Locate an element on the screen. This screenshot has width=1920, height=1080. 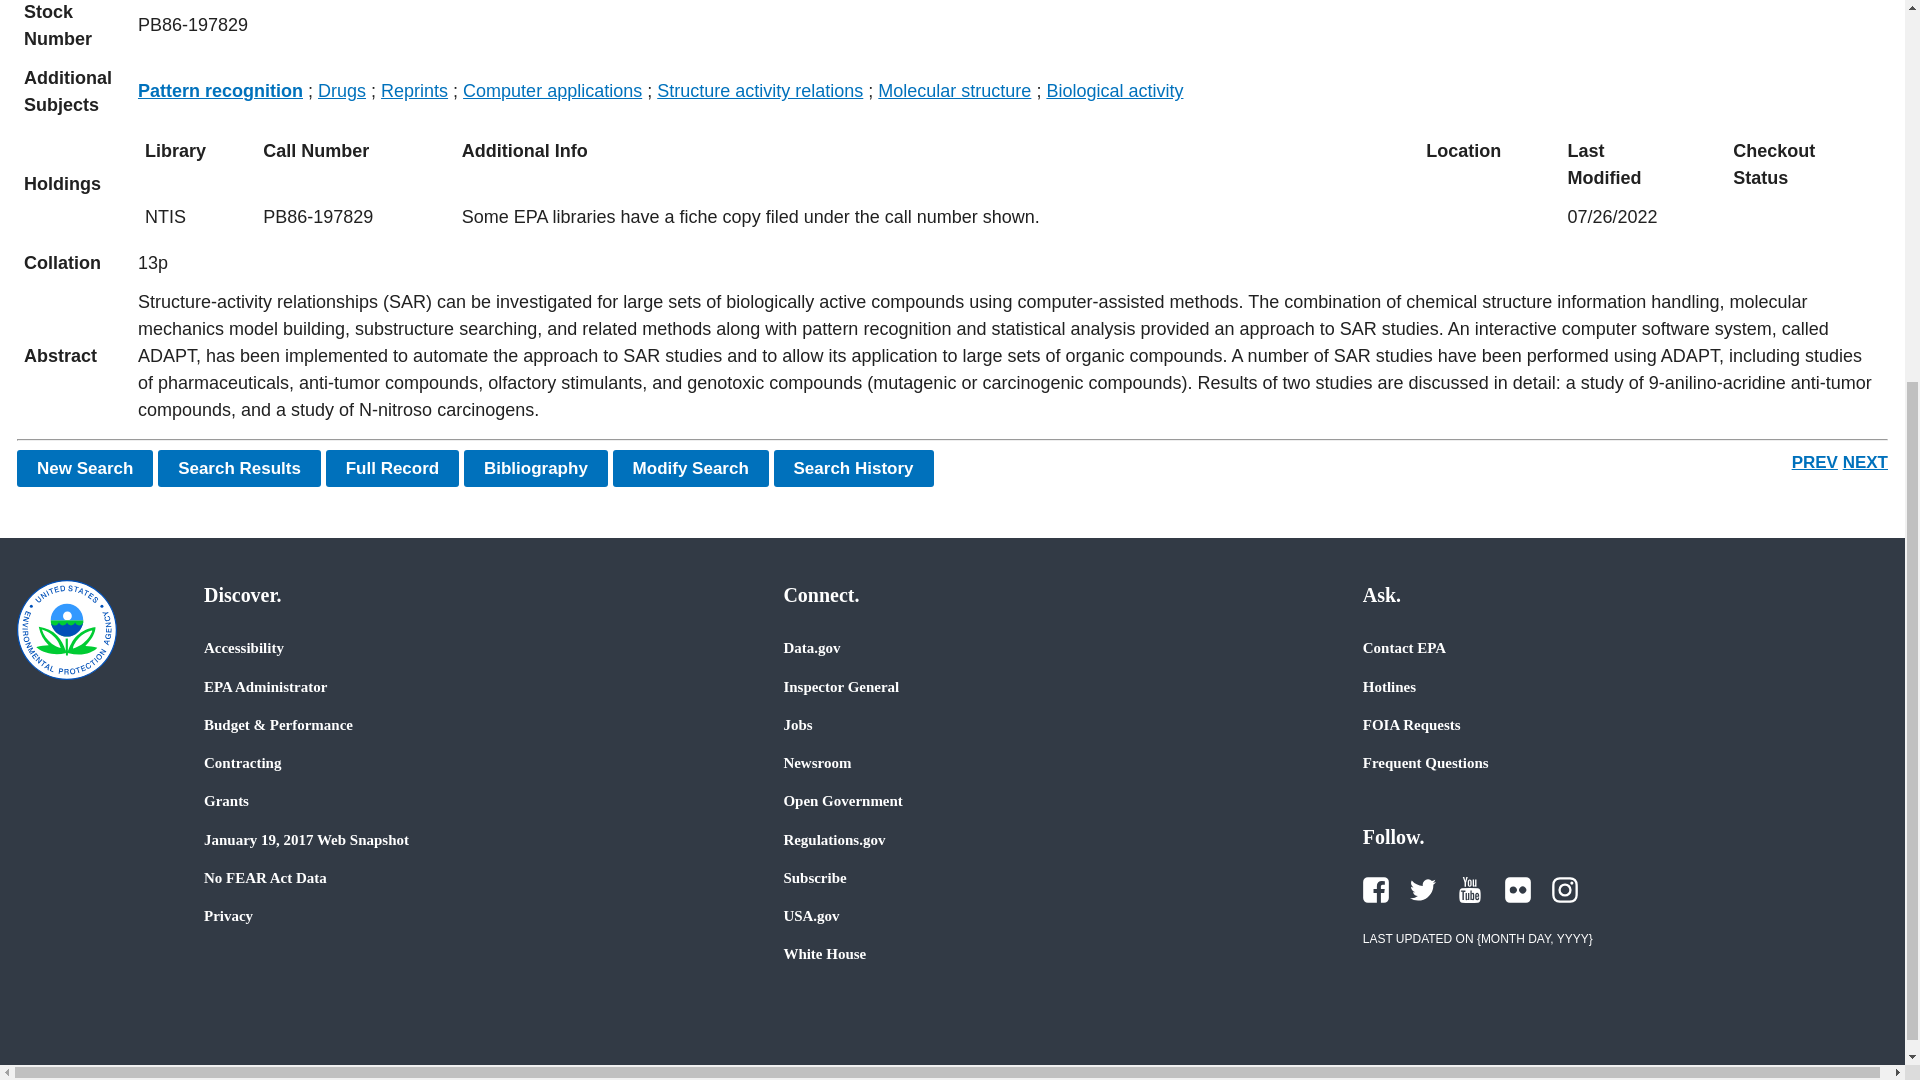
Reprints is located at coordinates (414, 91).